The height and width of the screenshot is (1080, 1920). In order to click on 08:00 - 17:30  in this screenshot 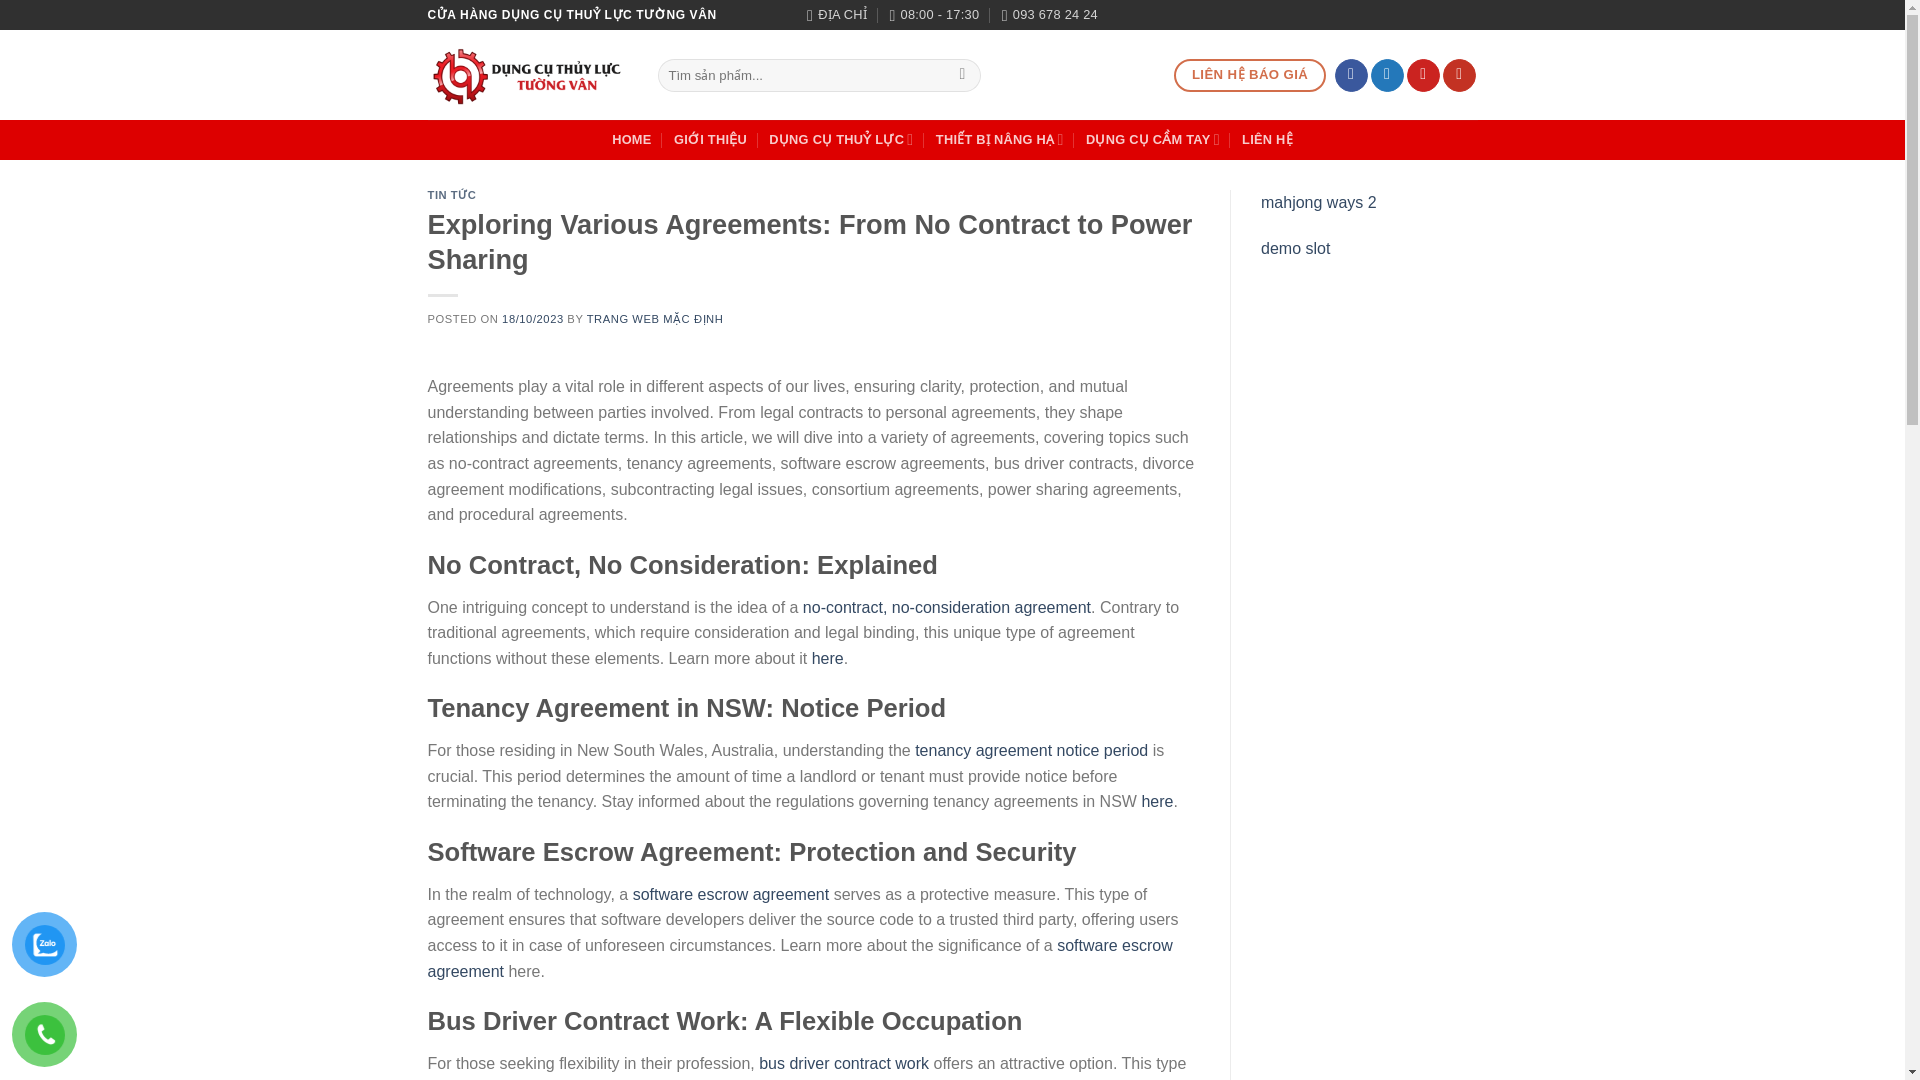, I will do `click(934, 15)`.